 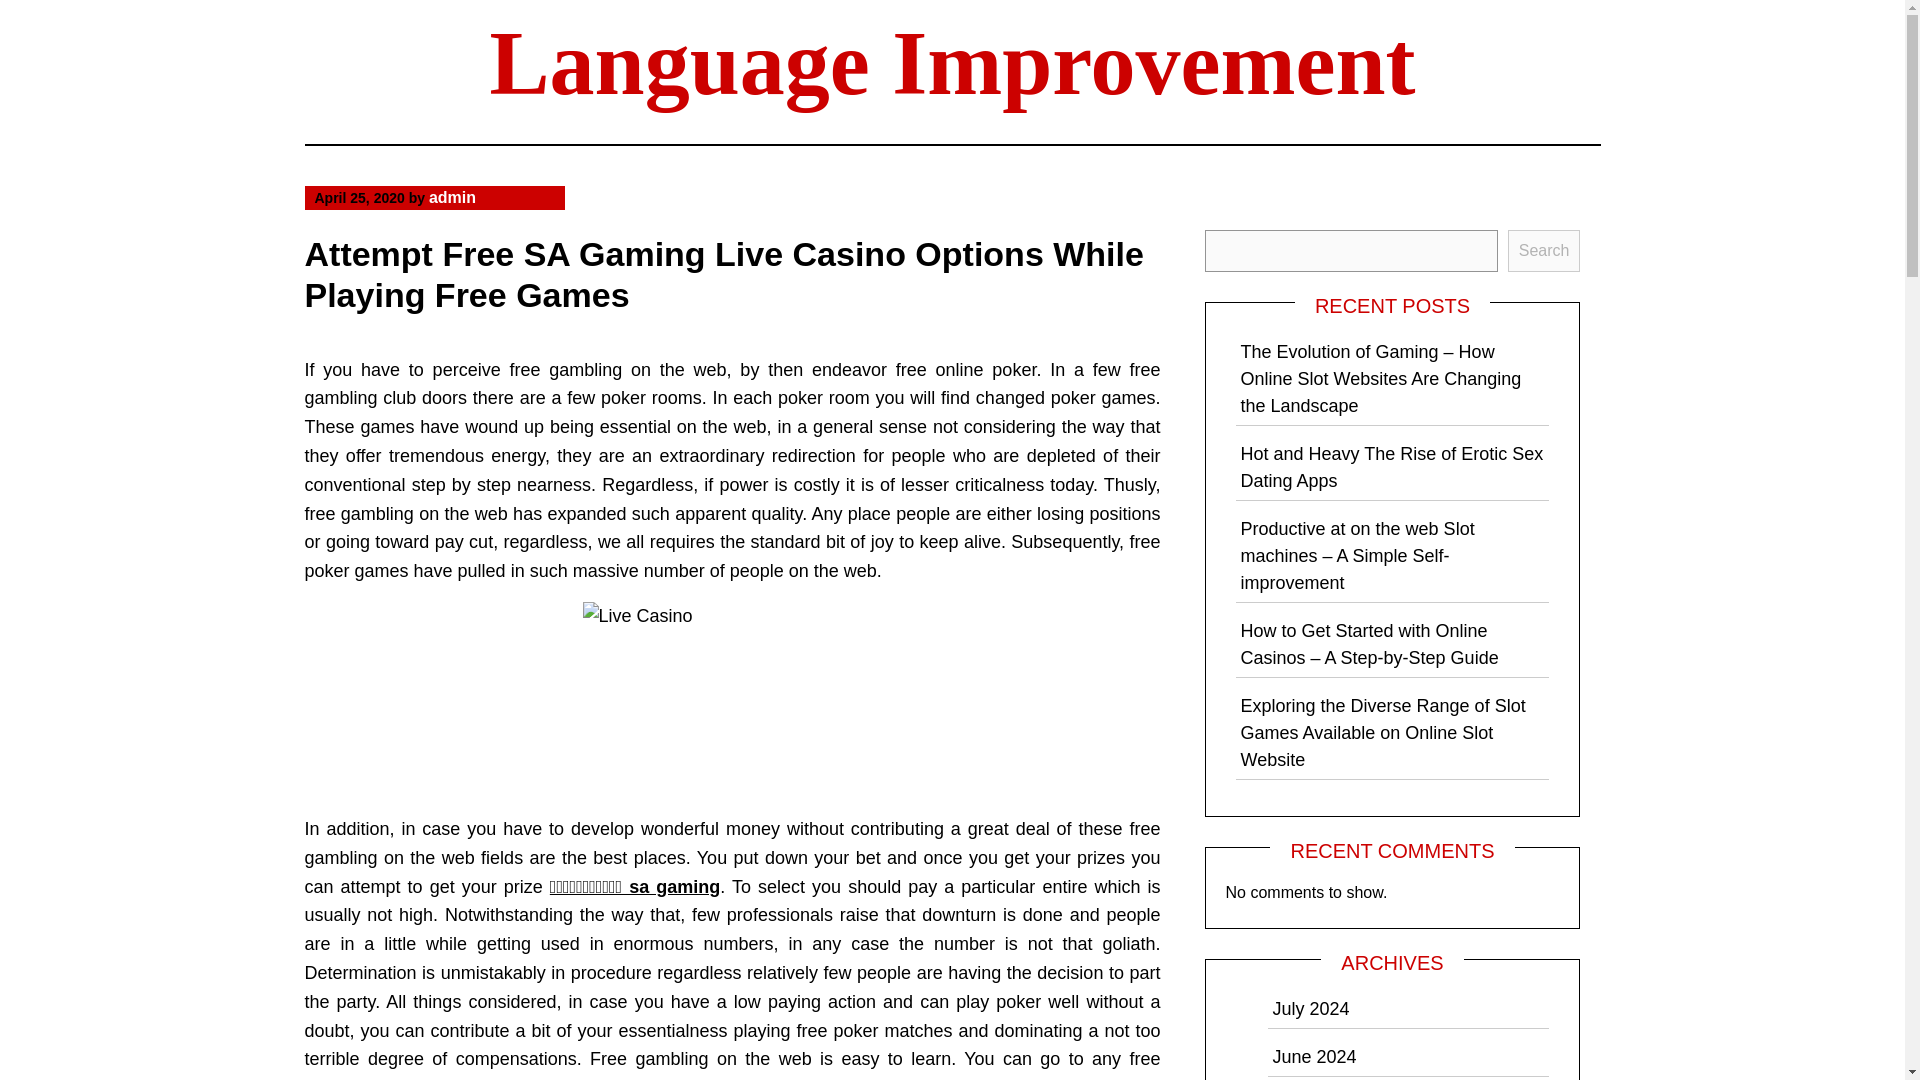 I want to click on admin, so click(x=452, y=198).